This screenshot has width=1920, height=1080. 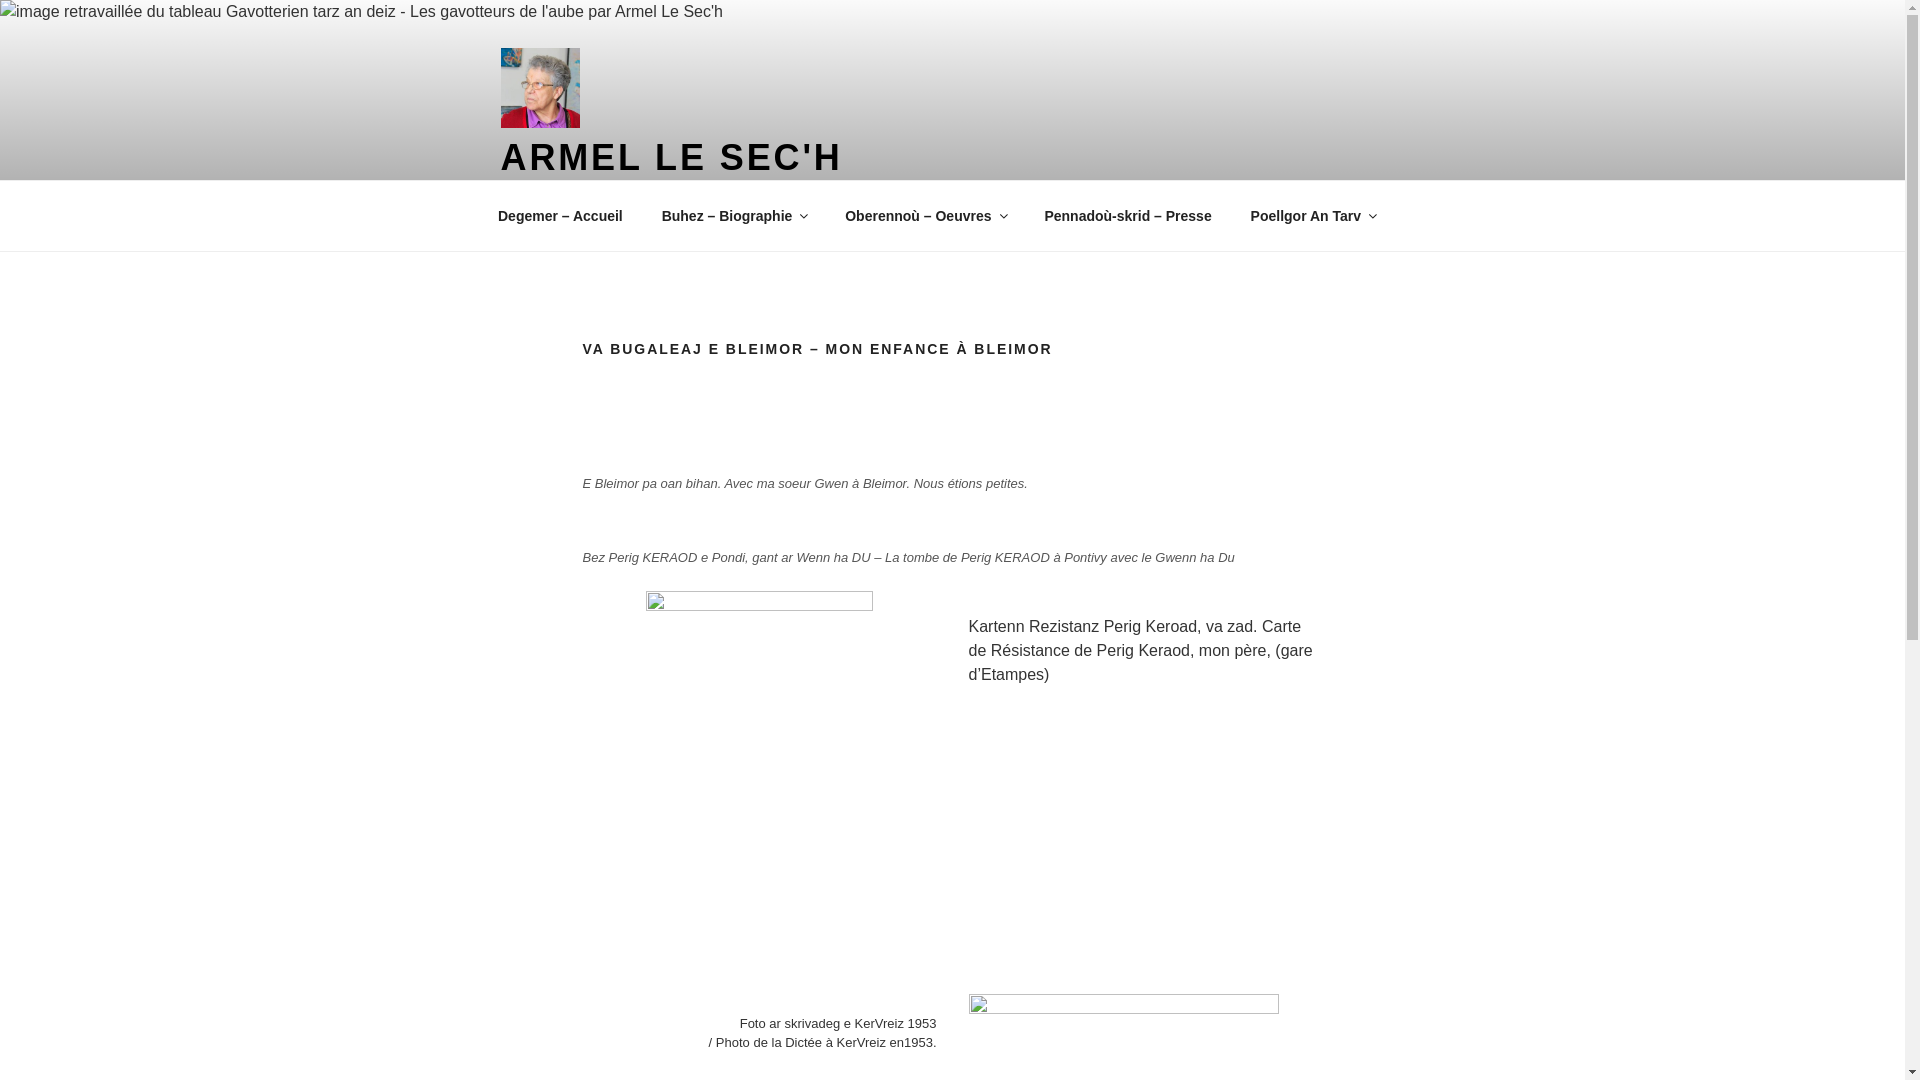 I want to click on ARMEL LE SEC'H, so click(x=671, y=158).